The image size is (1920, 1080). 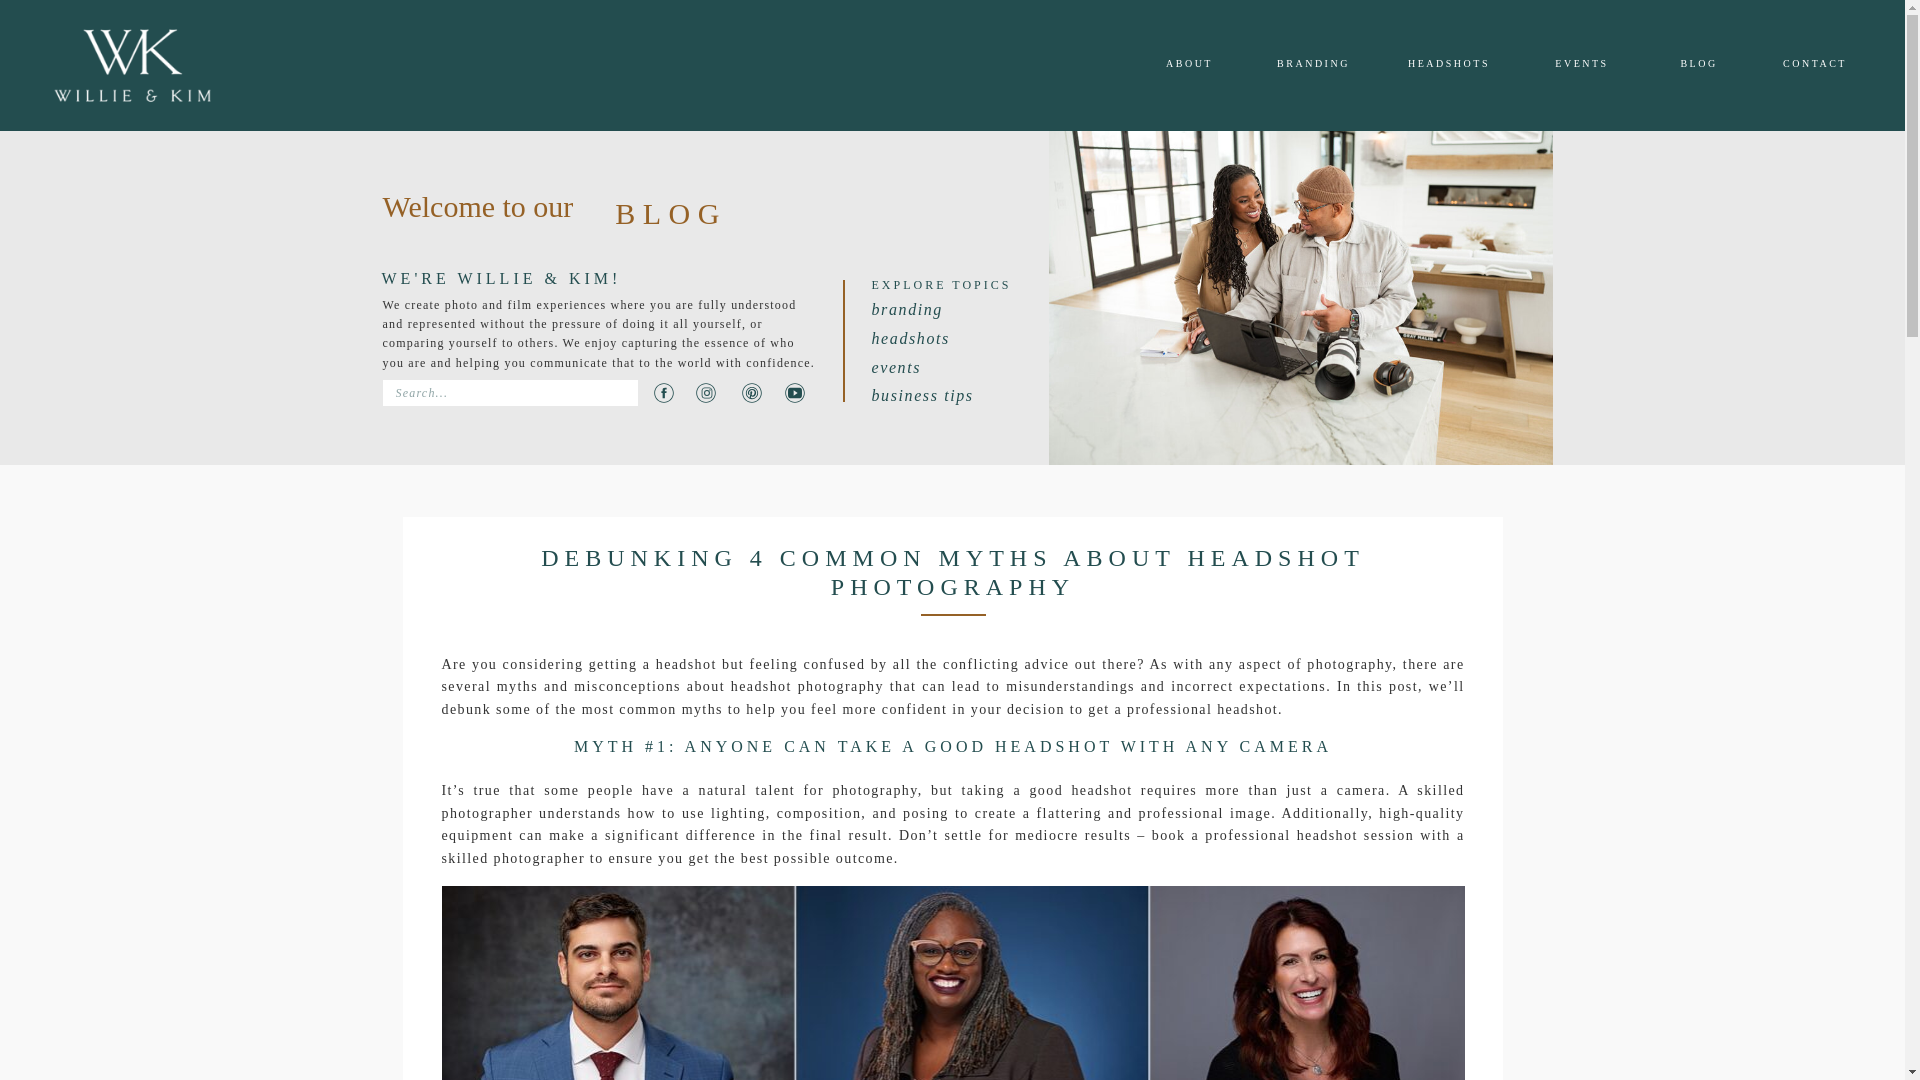 What do you see at coordinates (910, 338) in the screenshot?
I see `headshots` at bounding box center [910, 338].